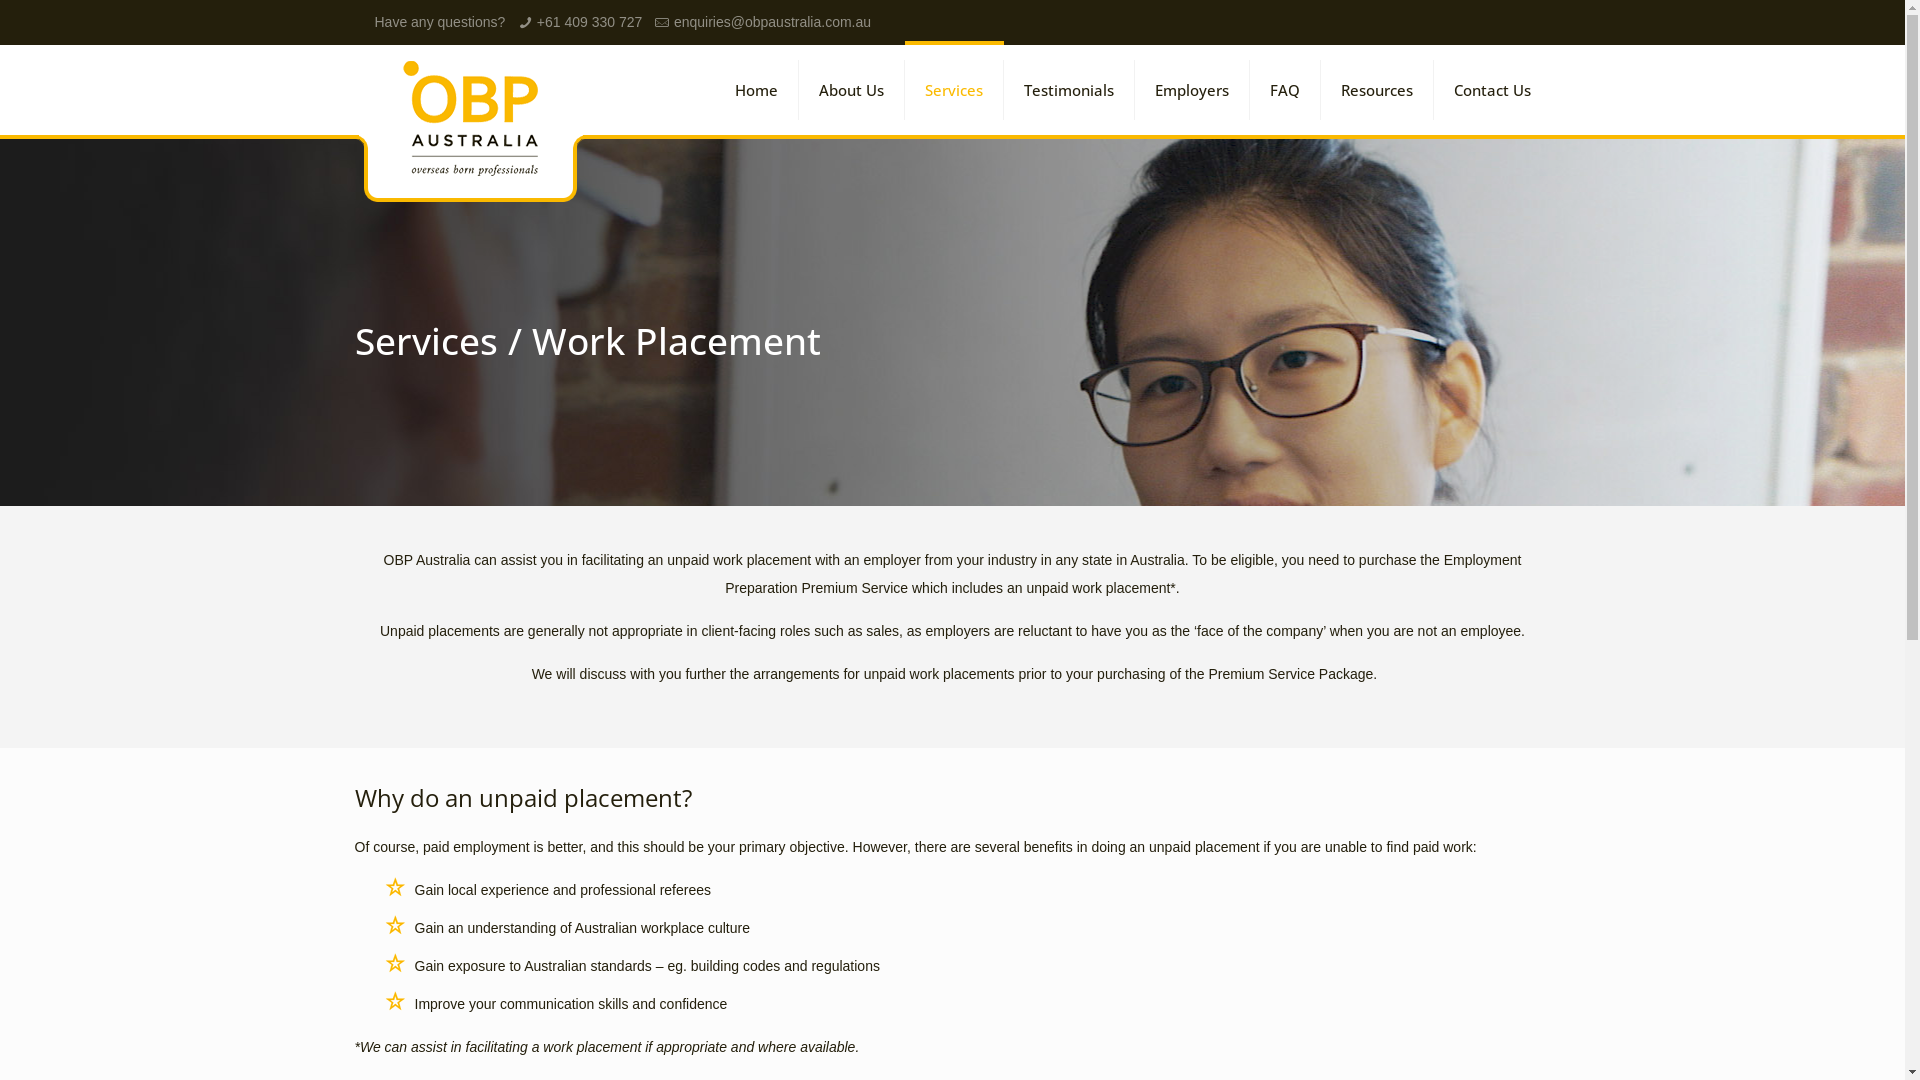 The height and width of the screenshot is (1080, 1920). What do you see at coordinates (756, 90) in the screenshot?
I see `Home` at bounding box center [756, 90].